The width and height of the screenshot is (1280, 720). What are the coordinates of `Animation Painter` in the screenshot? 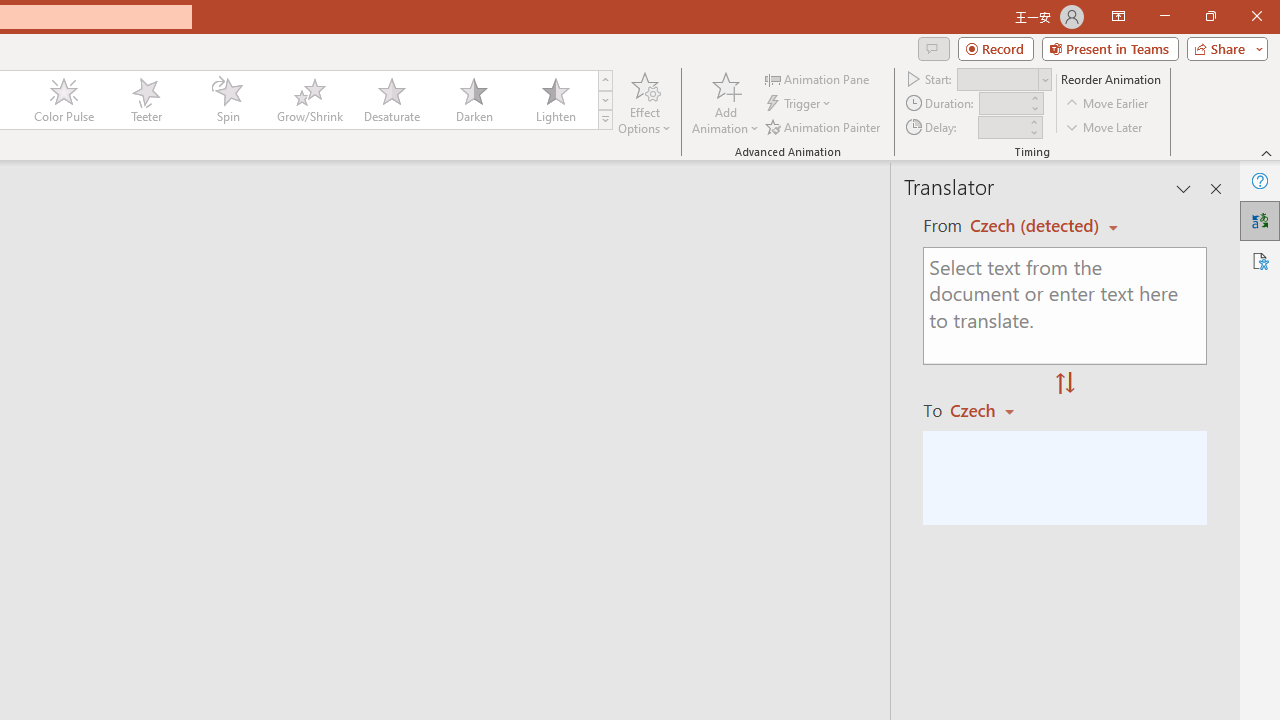 It's located at (824, 126).